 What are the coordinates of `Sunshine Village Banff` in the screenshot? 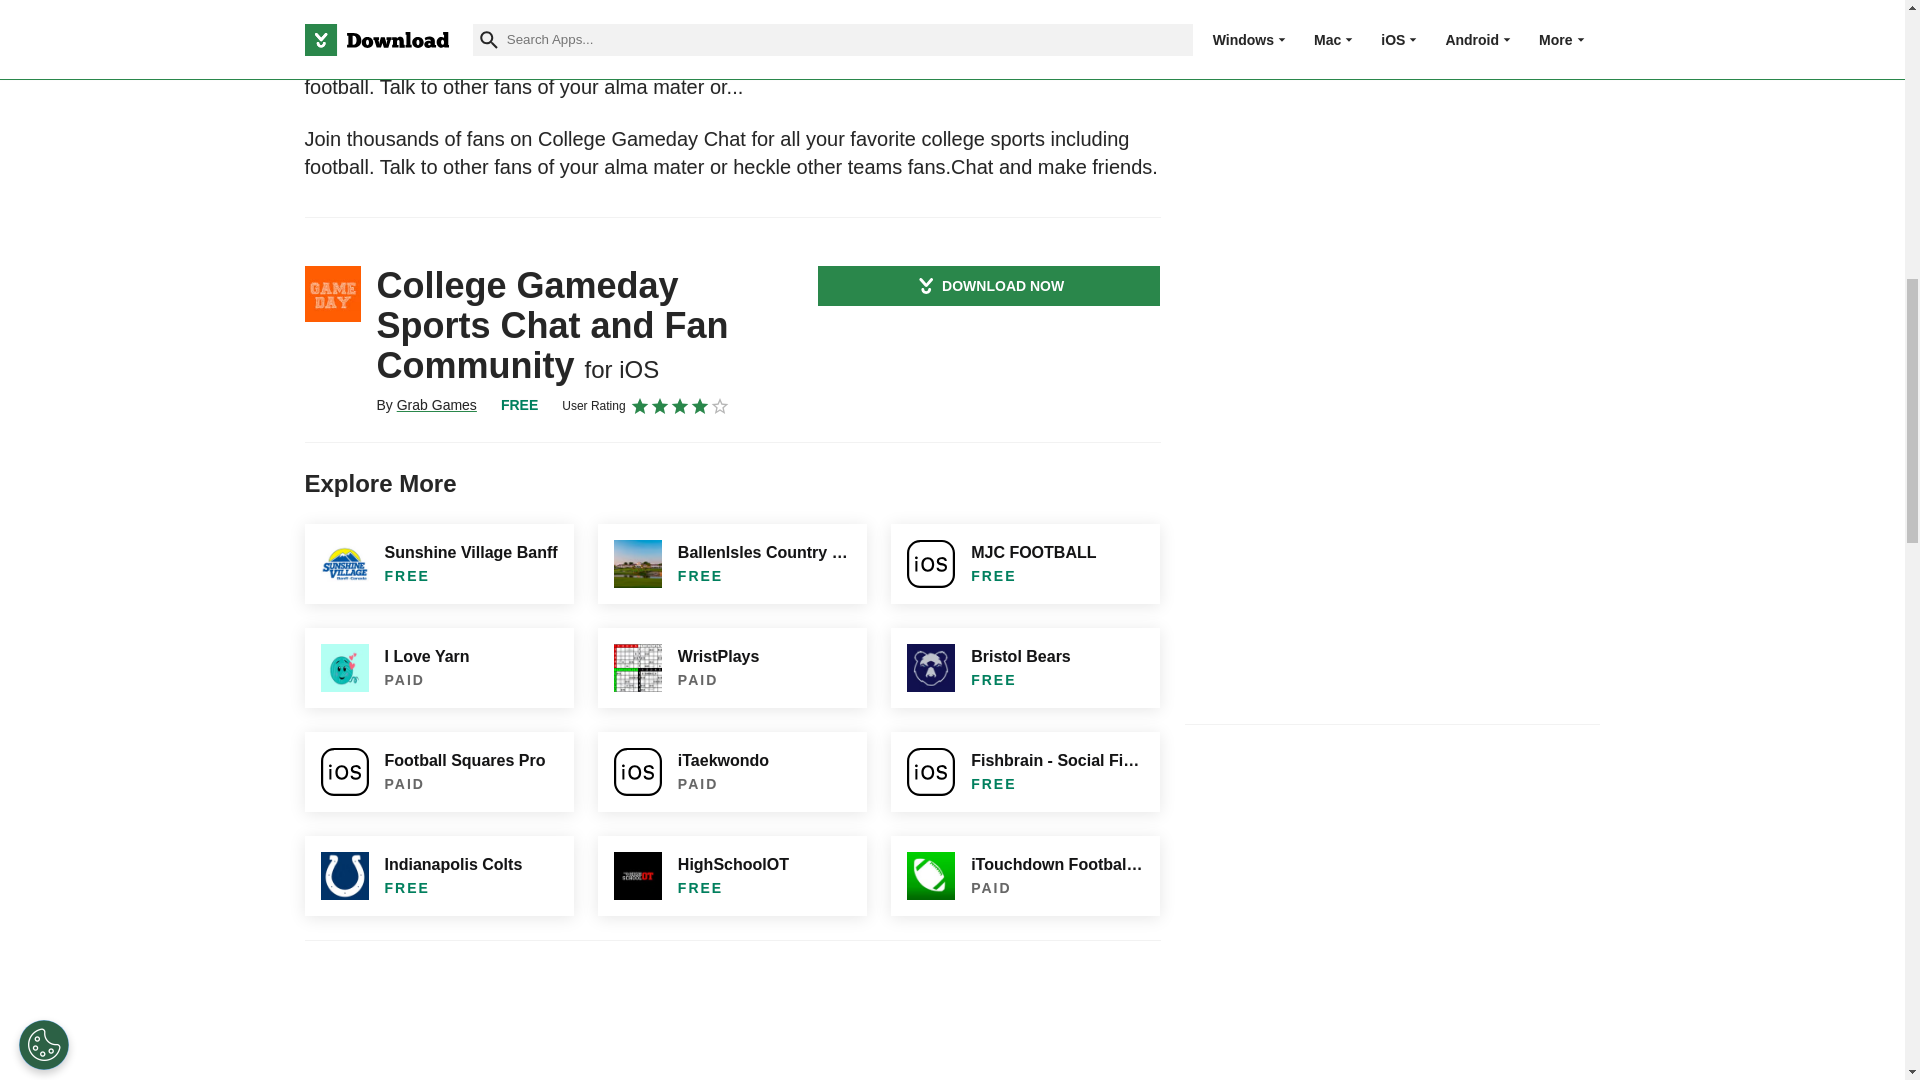 It's located at (438, 563).